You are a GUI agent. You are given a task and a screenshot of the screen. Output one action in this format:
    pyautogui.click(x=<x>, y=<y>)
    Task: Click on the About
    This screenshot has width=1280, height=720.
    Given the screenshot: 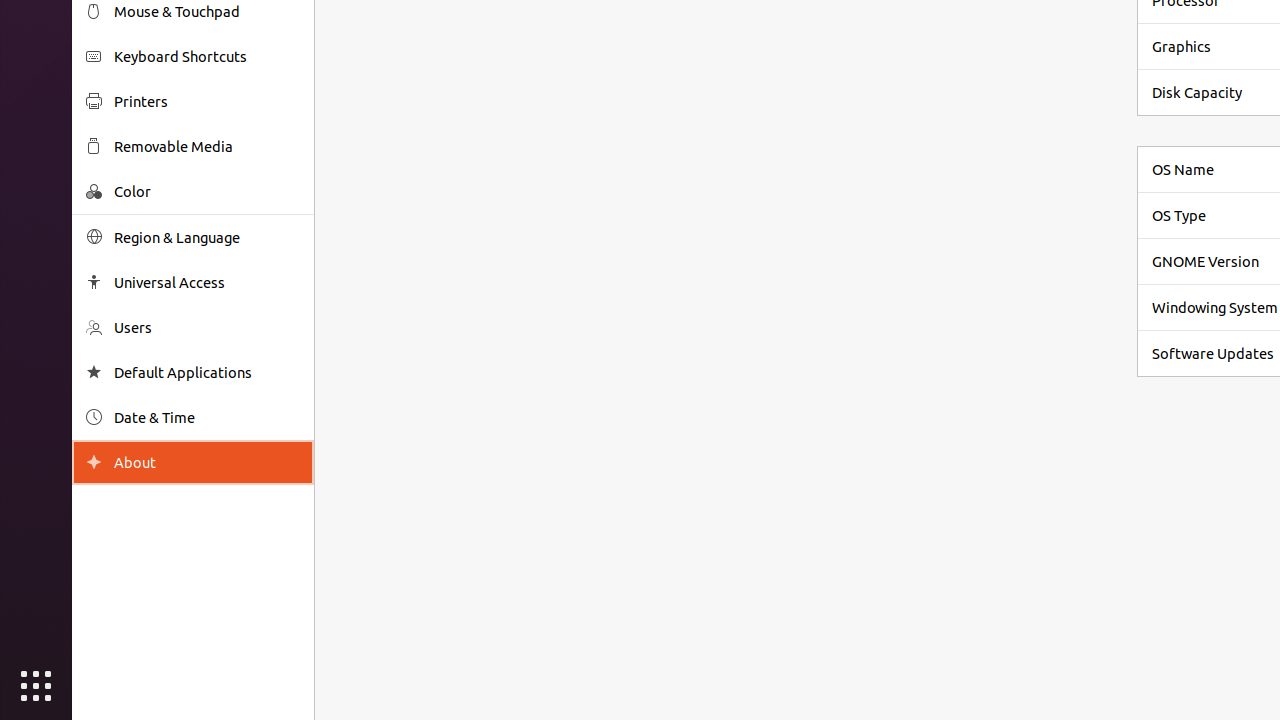 What is the action you would take?
    pyautogui.click(x=94, y=462)
    